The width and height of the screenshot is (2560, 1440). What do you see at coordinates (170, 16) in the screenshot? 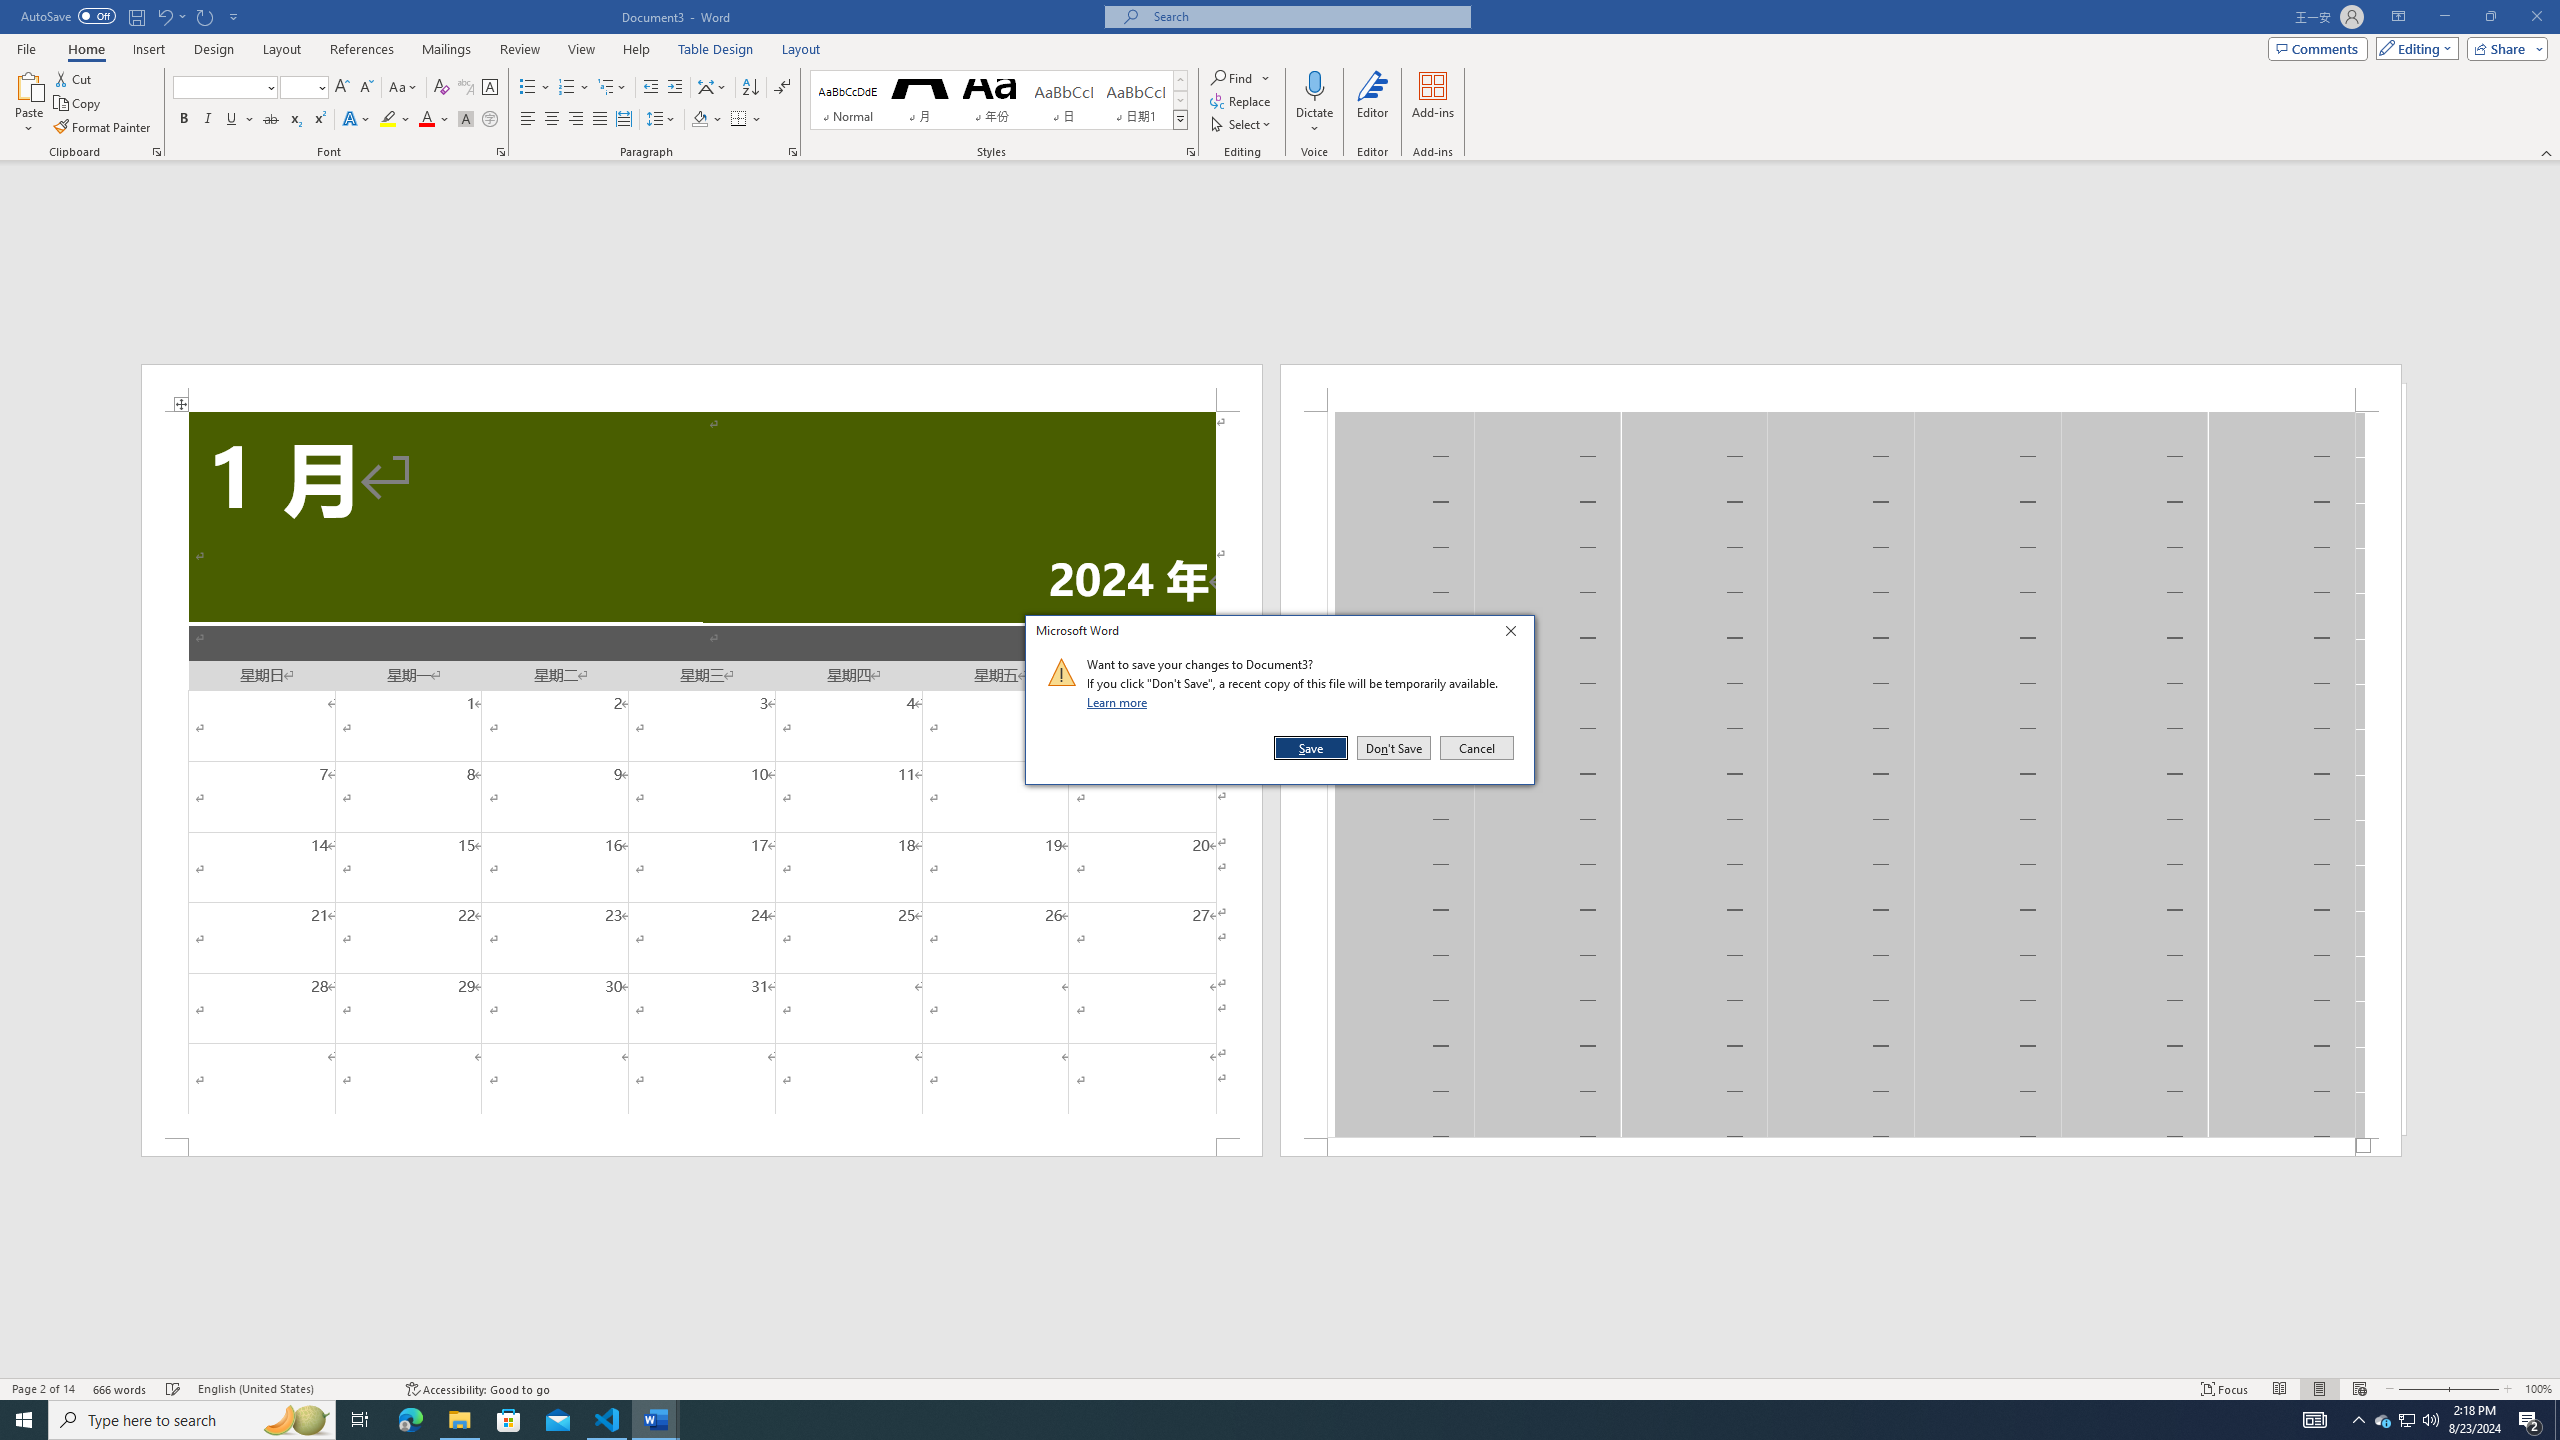
I see `Undo Distribute Para` at bounding box center [170, 16].